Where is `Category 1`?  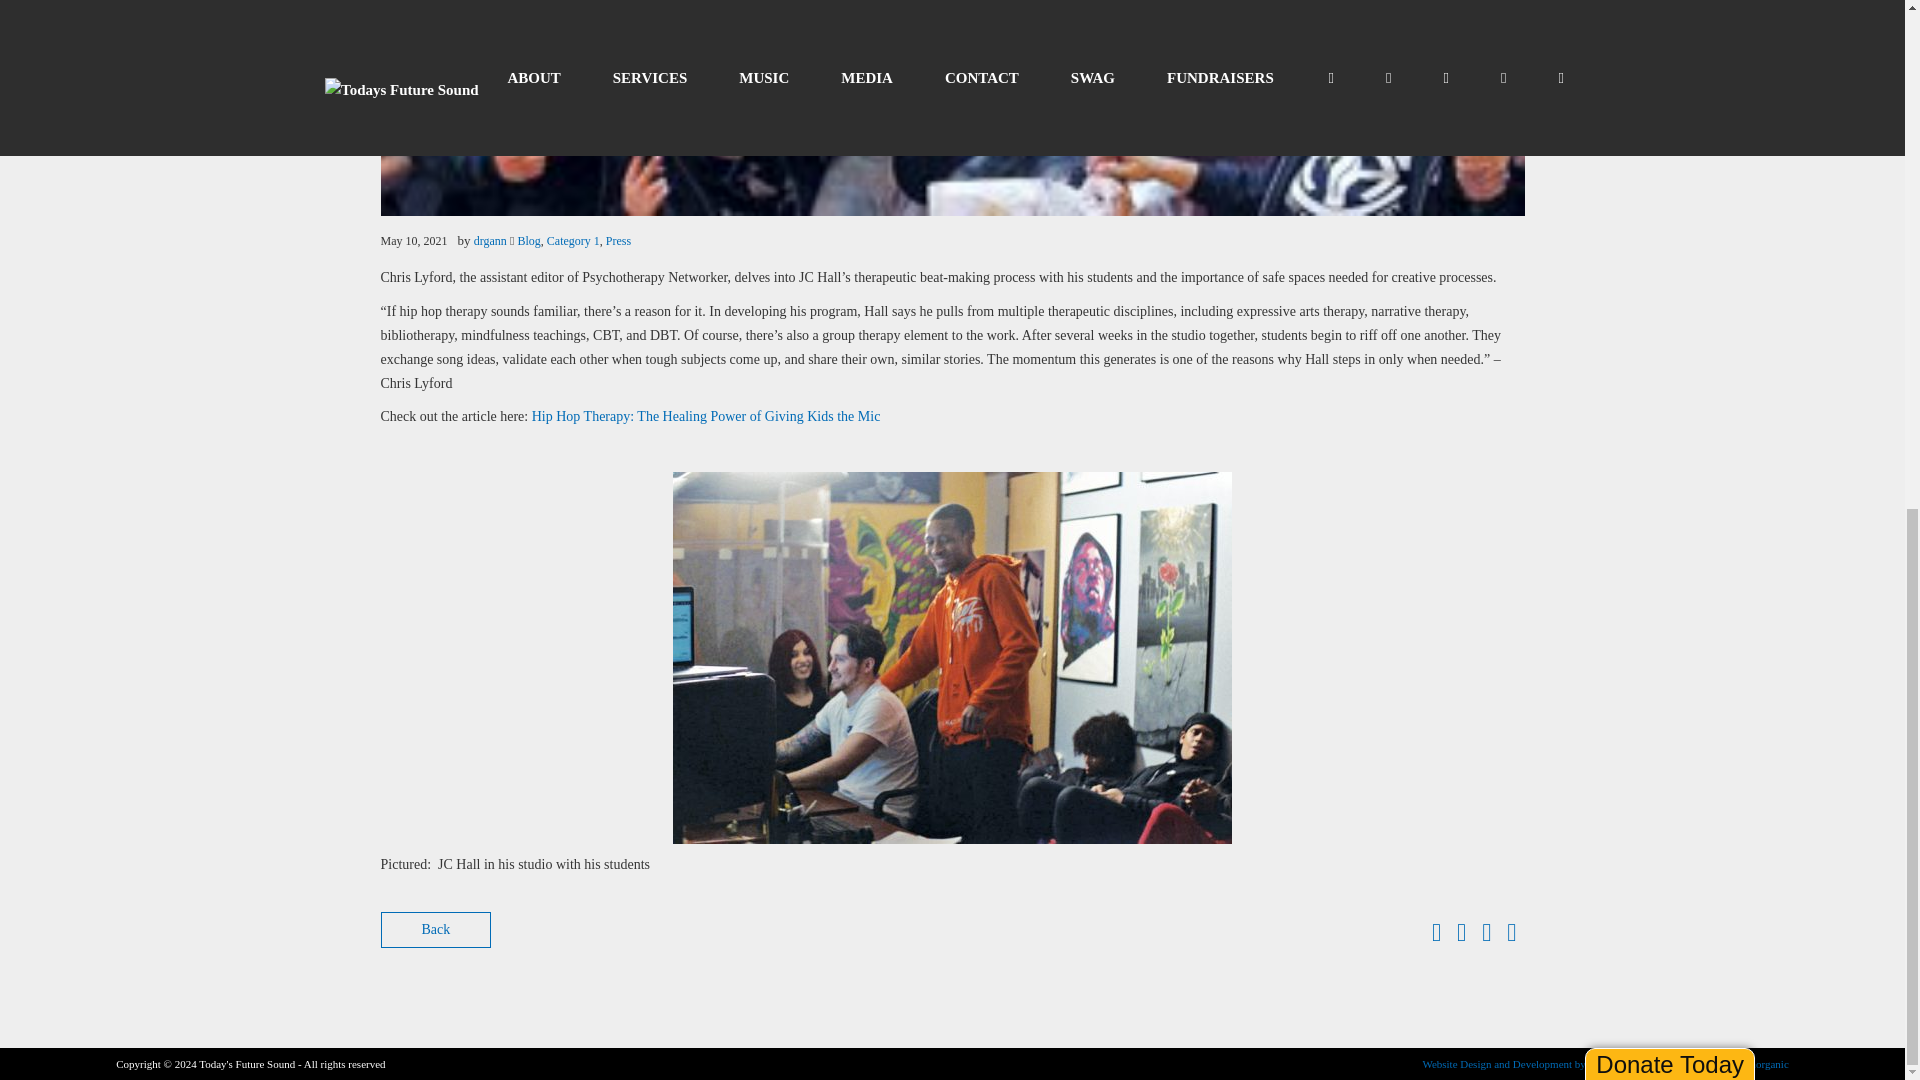
Category 1 is located at coordinates (573, 241).